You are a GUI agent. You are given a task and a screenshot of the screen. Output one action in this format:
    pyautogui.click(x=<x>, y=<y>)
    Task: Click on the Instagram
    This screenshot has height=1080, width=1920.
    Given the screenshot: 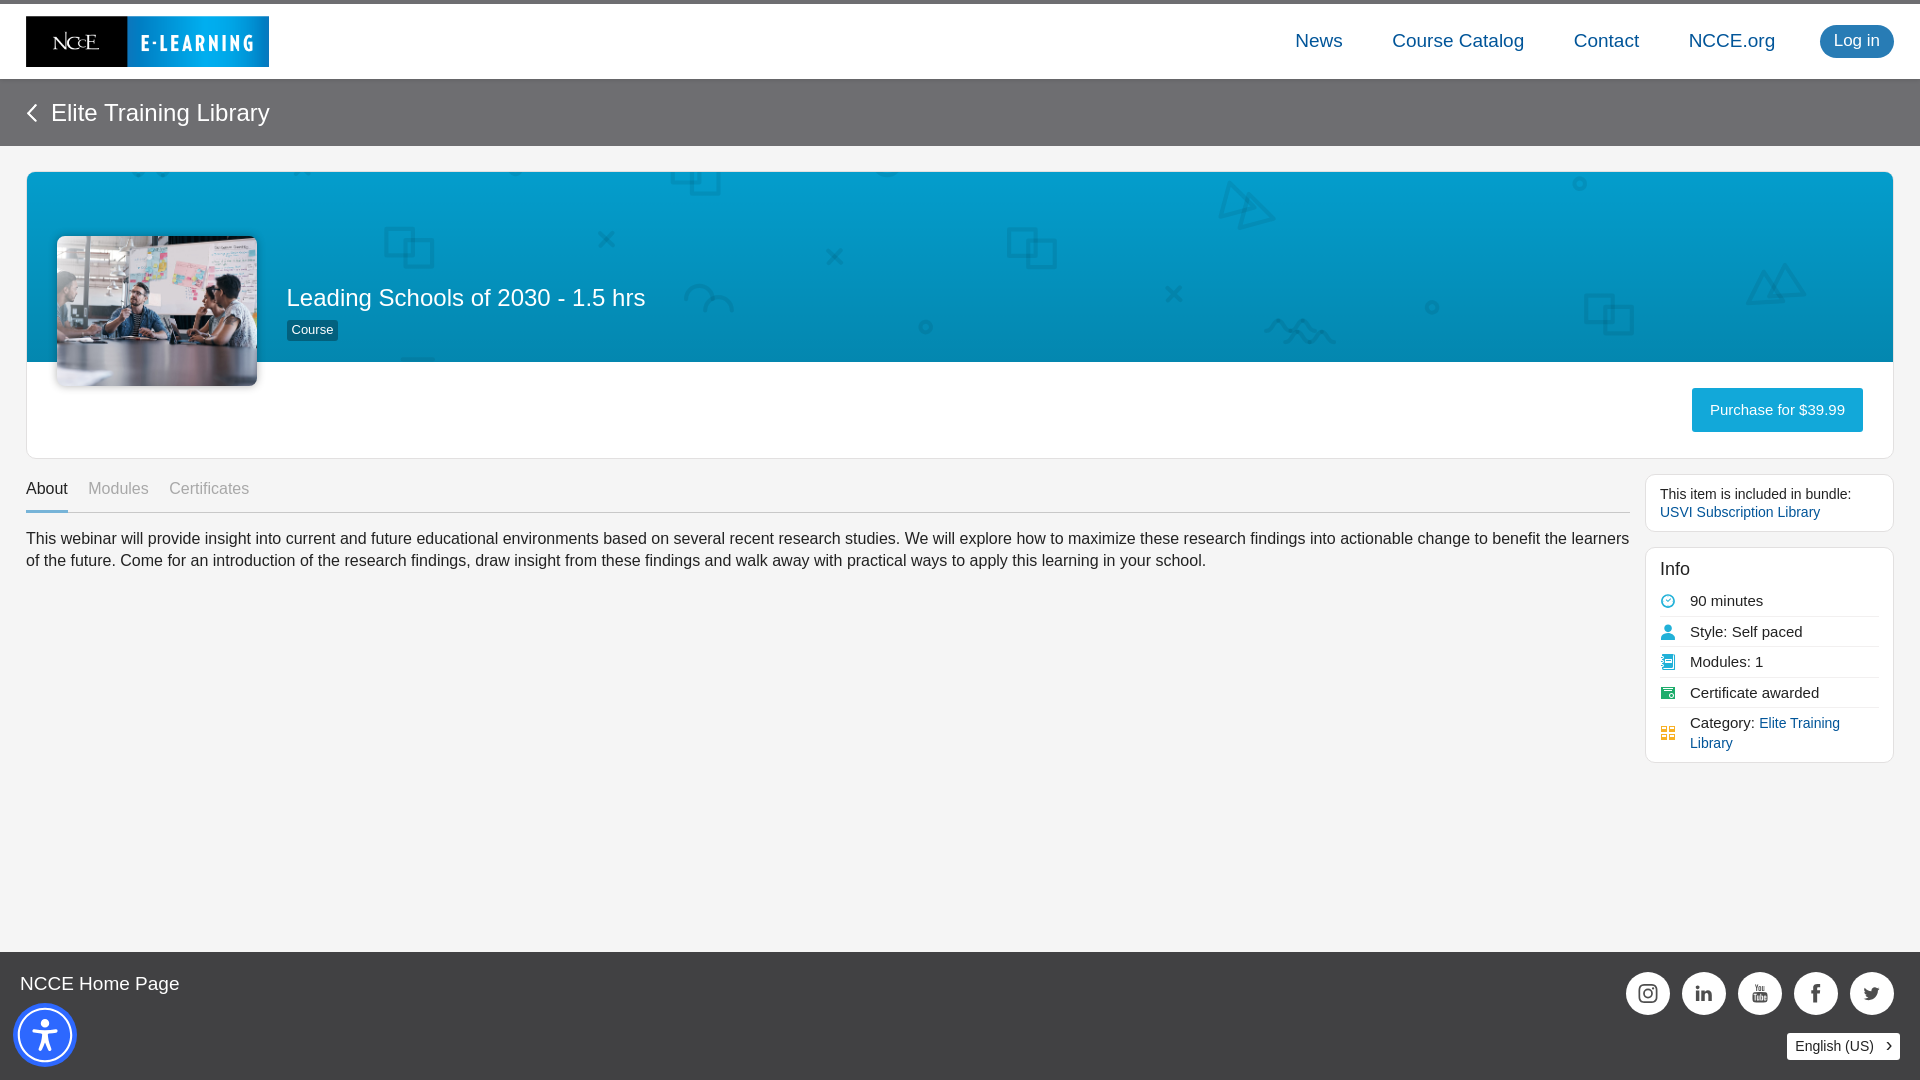 What is the action you would take?
    pyautogui.click(x=1648, y=994)
    